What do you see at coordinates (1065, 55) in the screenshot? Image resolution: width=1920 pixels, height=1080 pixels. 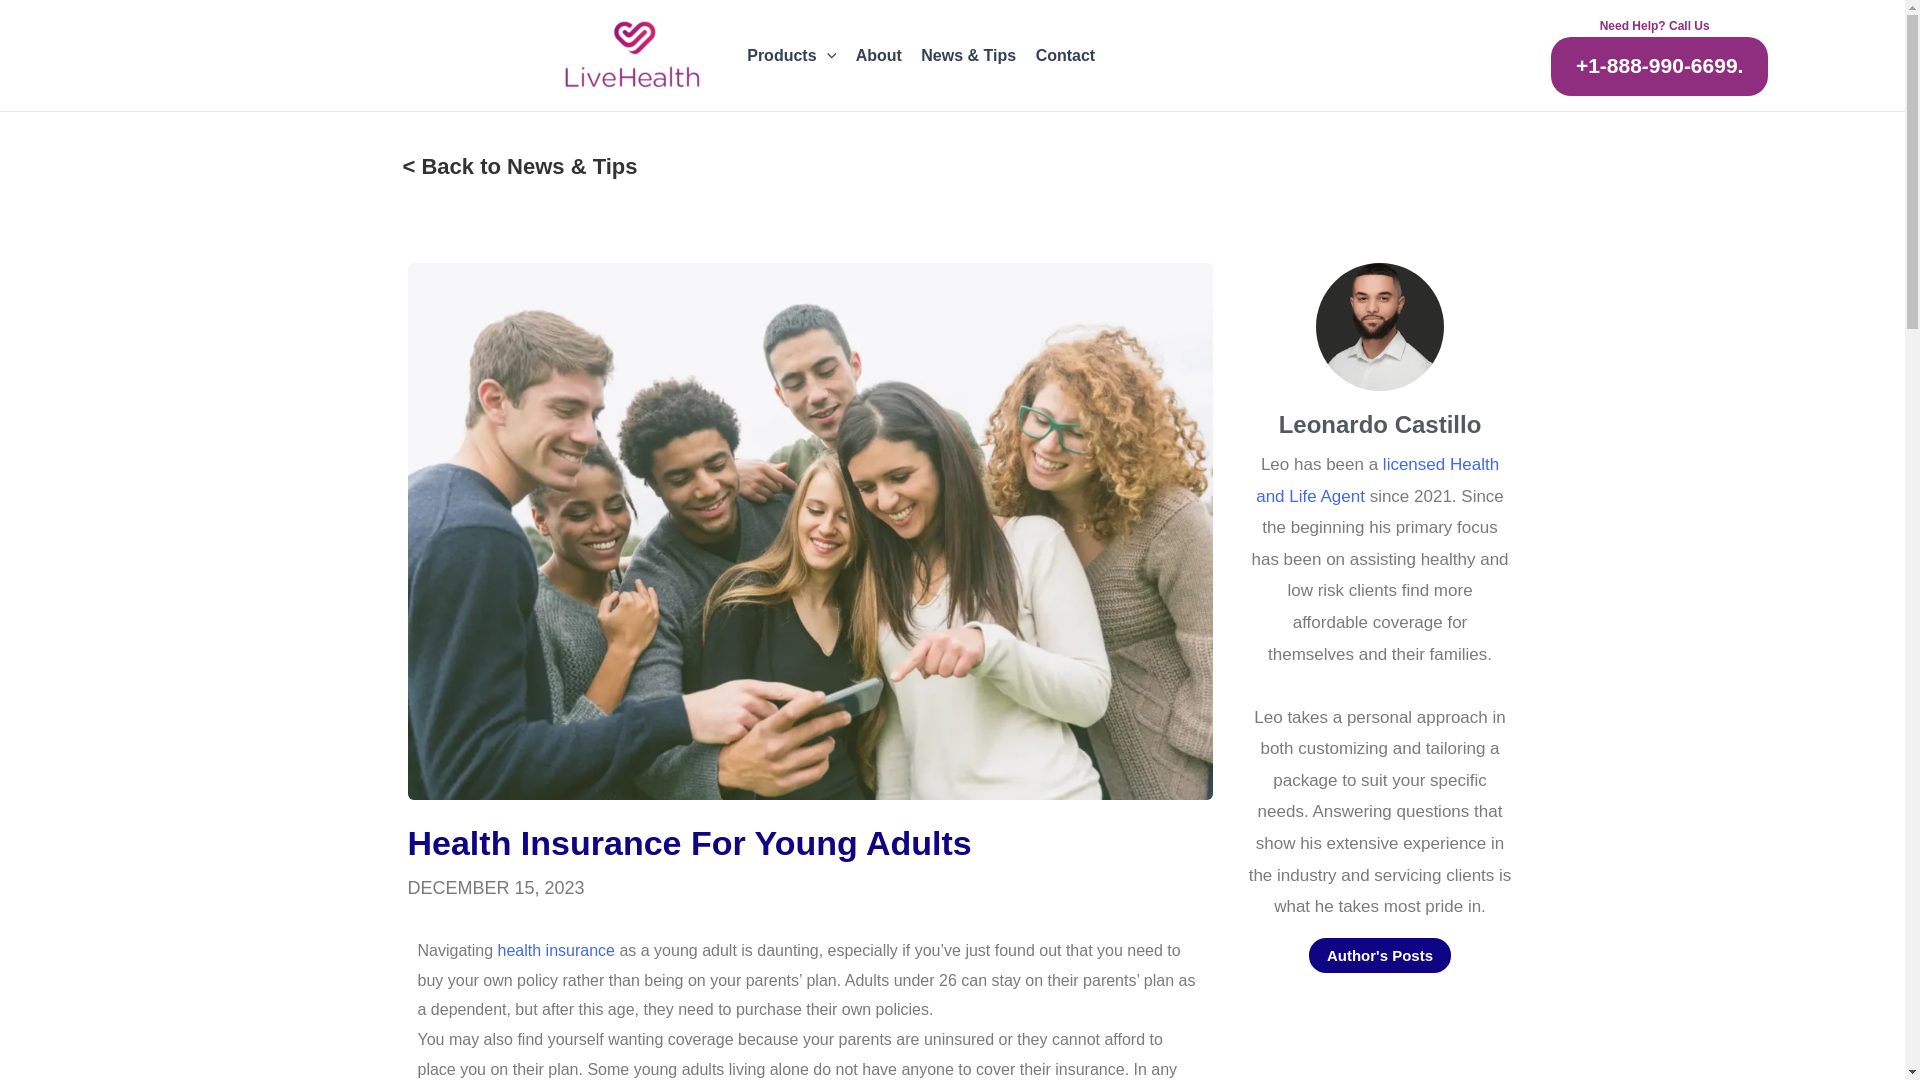 I see `Contact` at bounding box center [1065, 55].